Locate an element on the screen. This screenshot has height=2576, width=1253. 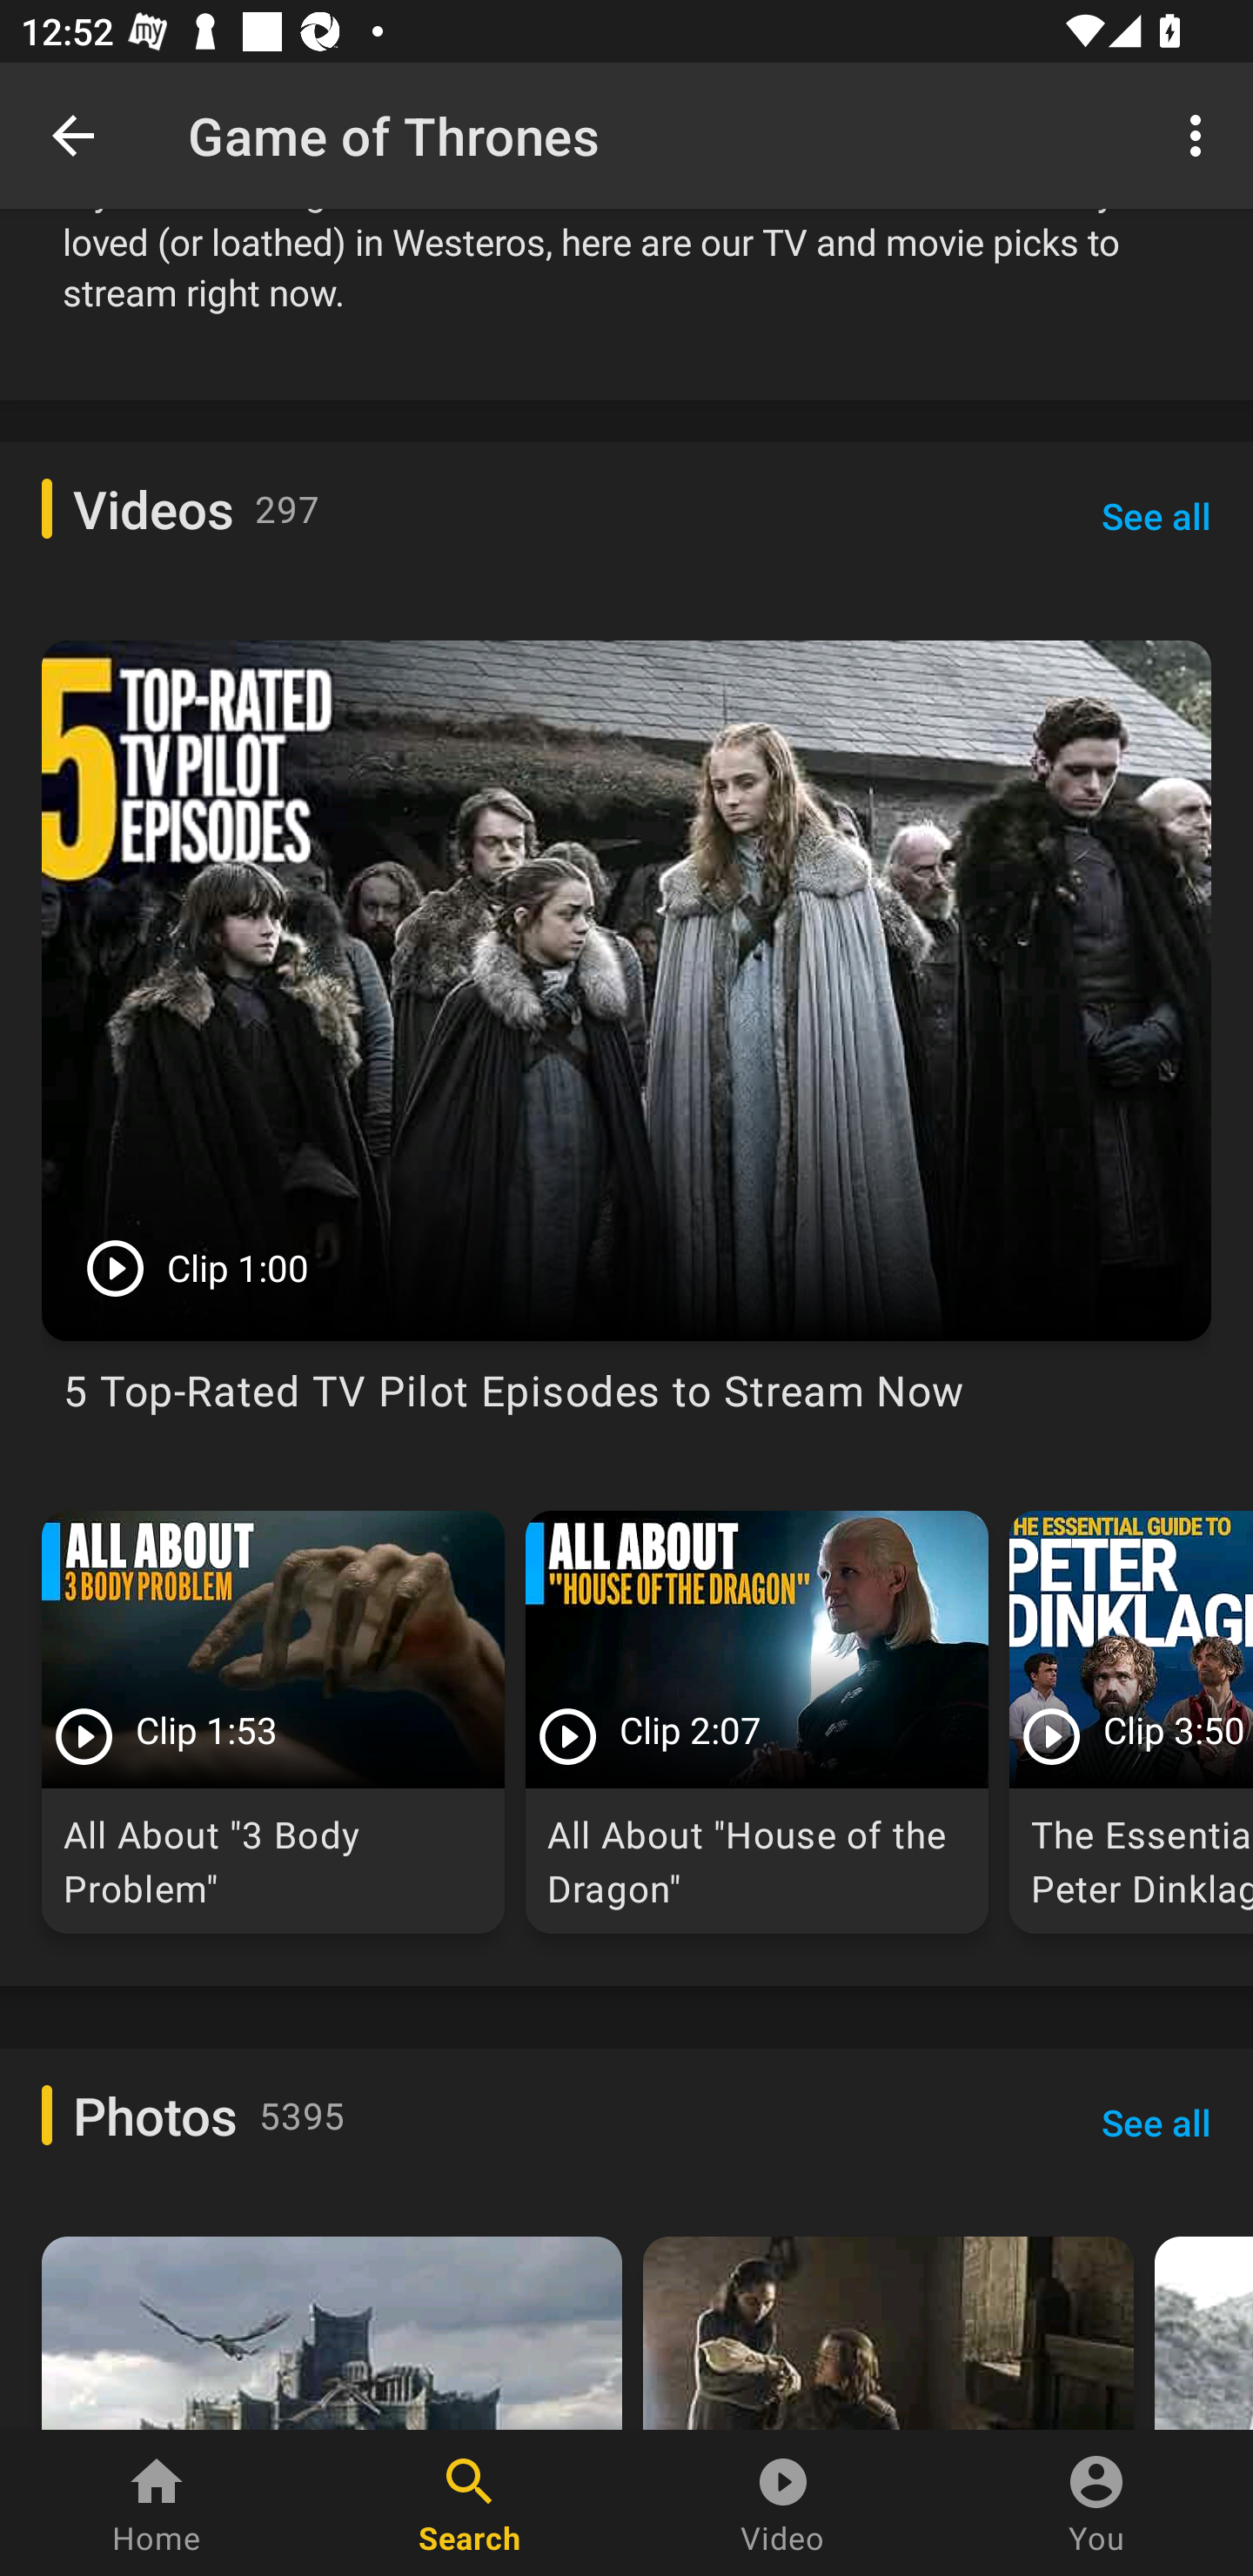
Clip 2:07 All About "House of the Dragon" is located at coordinates (757, 1721).